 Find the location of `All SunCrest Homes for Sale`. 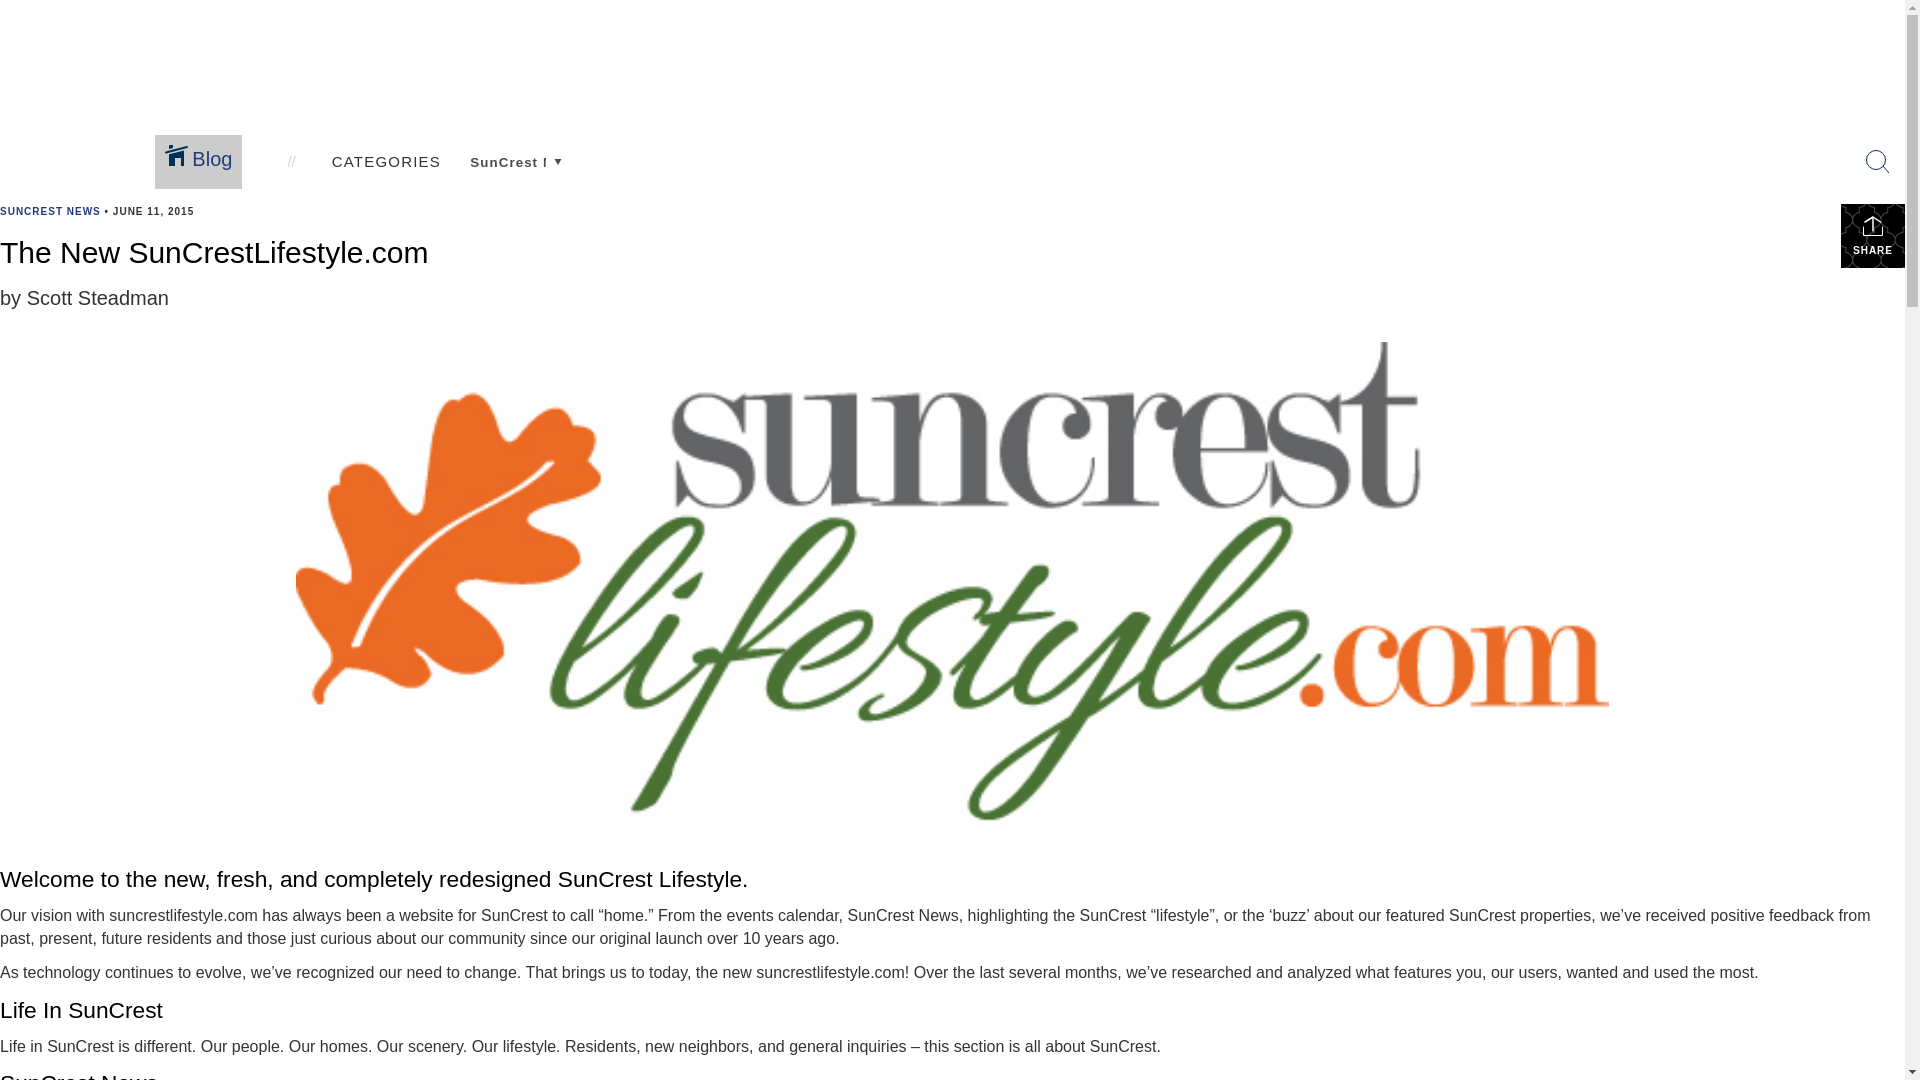

All SunCrest Homes for Sale is located at coordinates (324, 311).